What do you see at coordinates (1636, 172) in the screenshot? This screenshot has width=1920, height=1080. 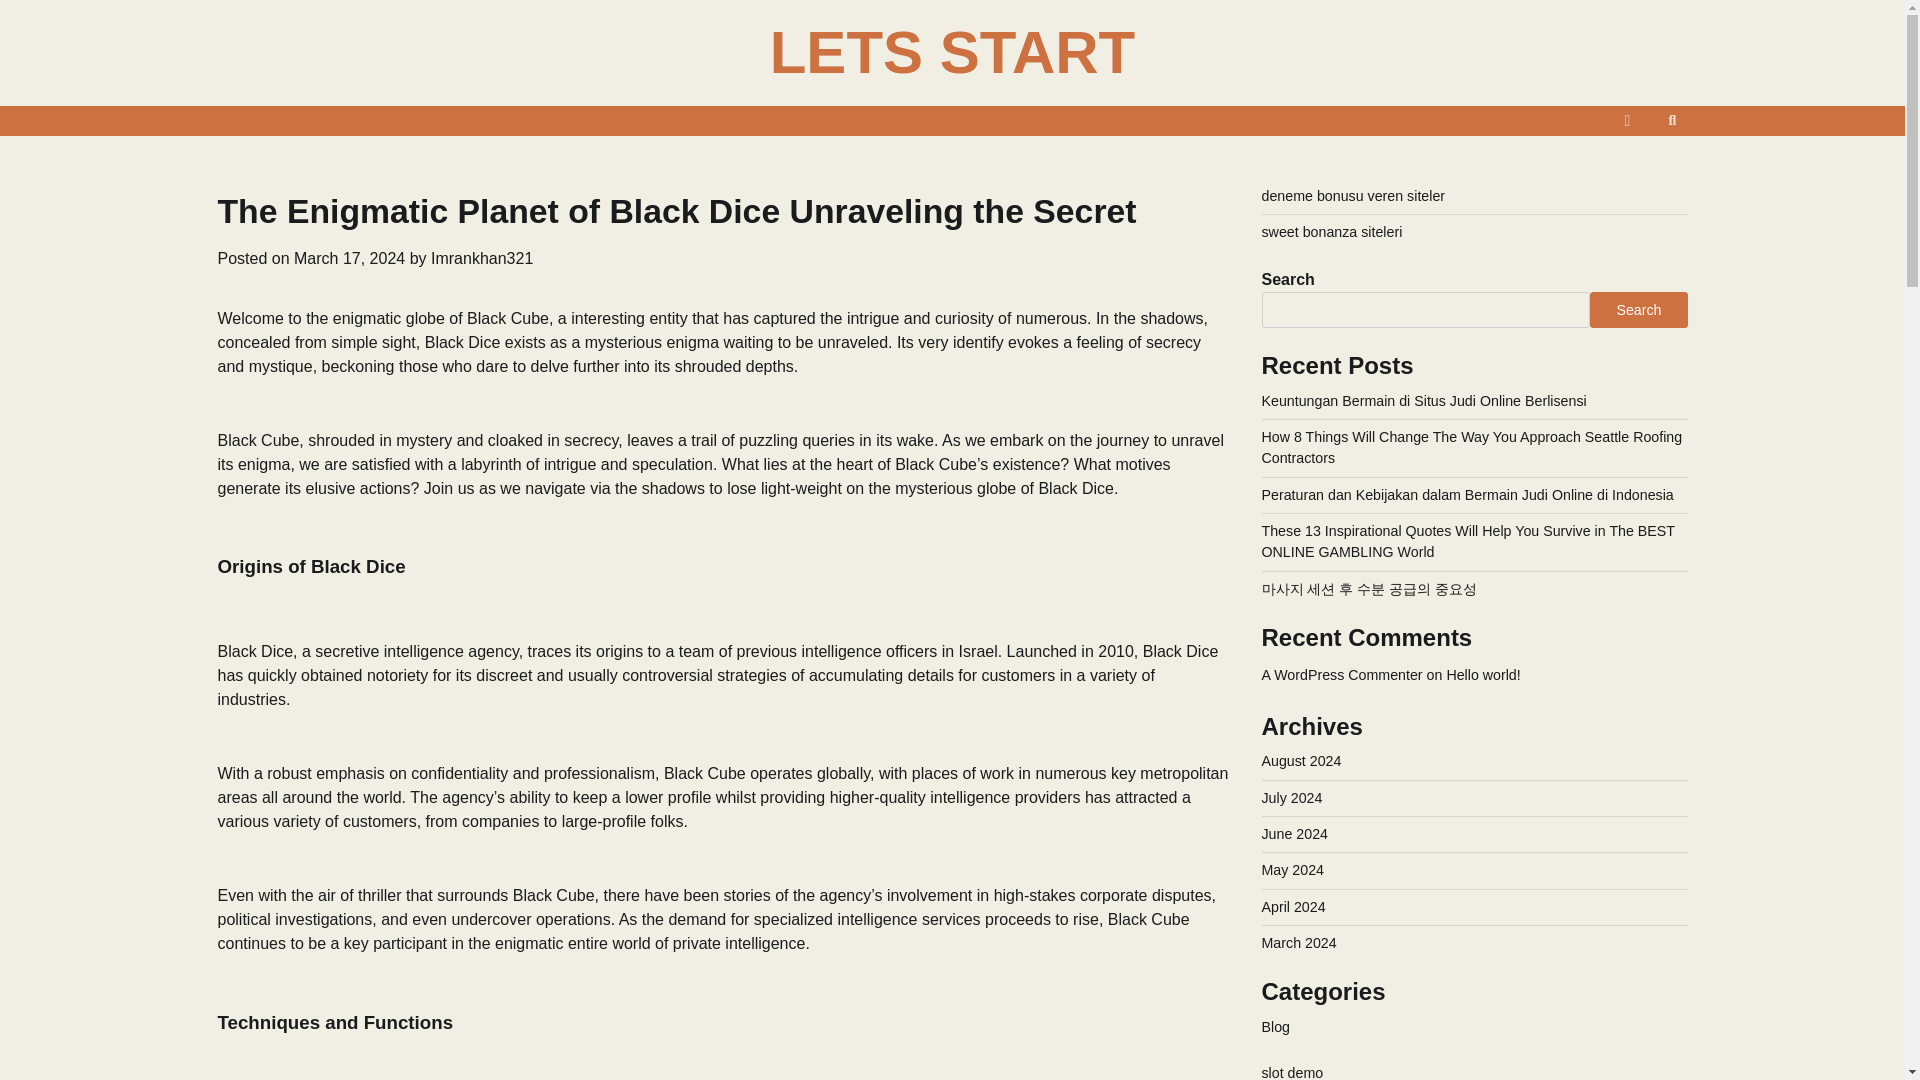 I see `Search` at bounding box center [1636, 172].